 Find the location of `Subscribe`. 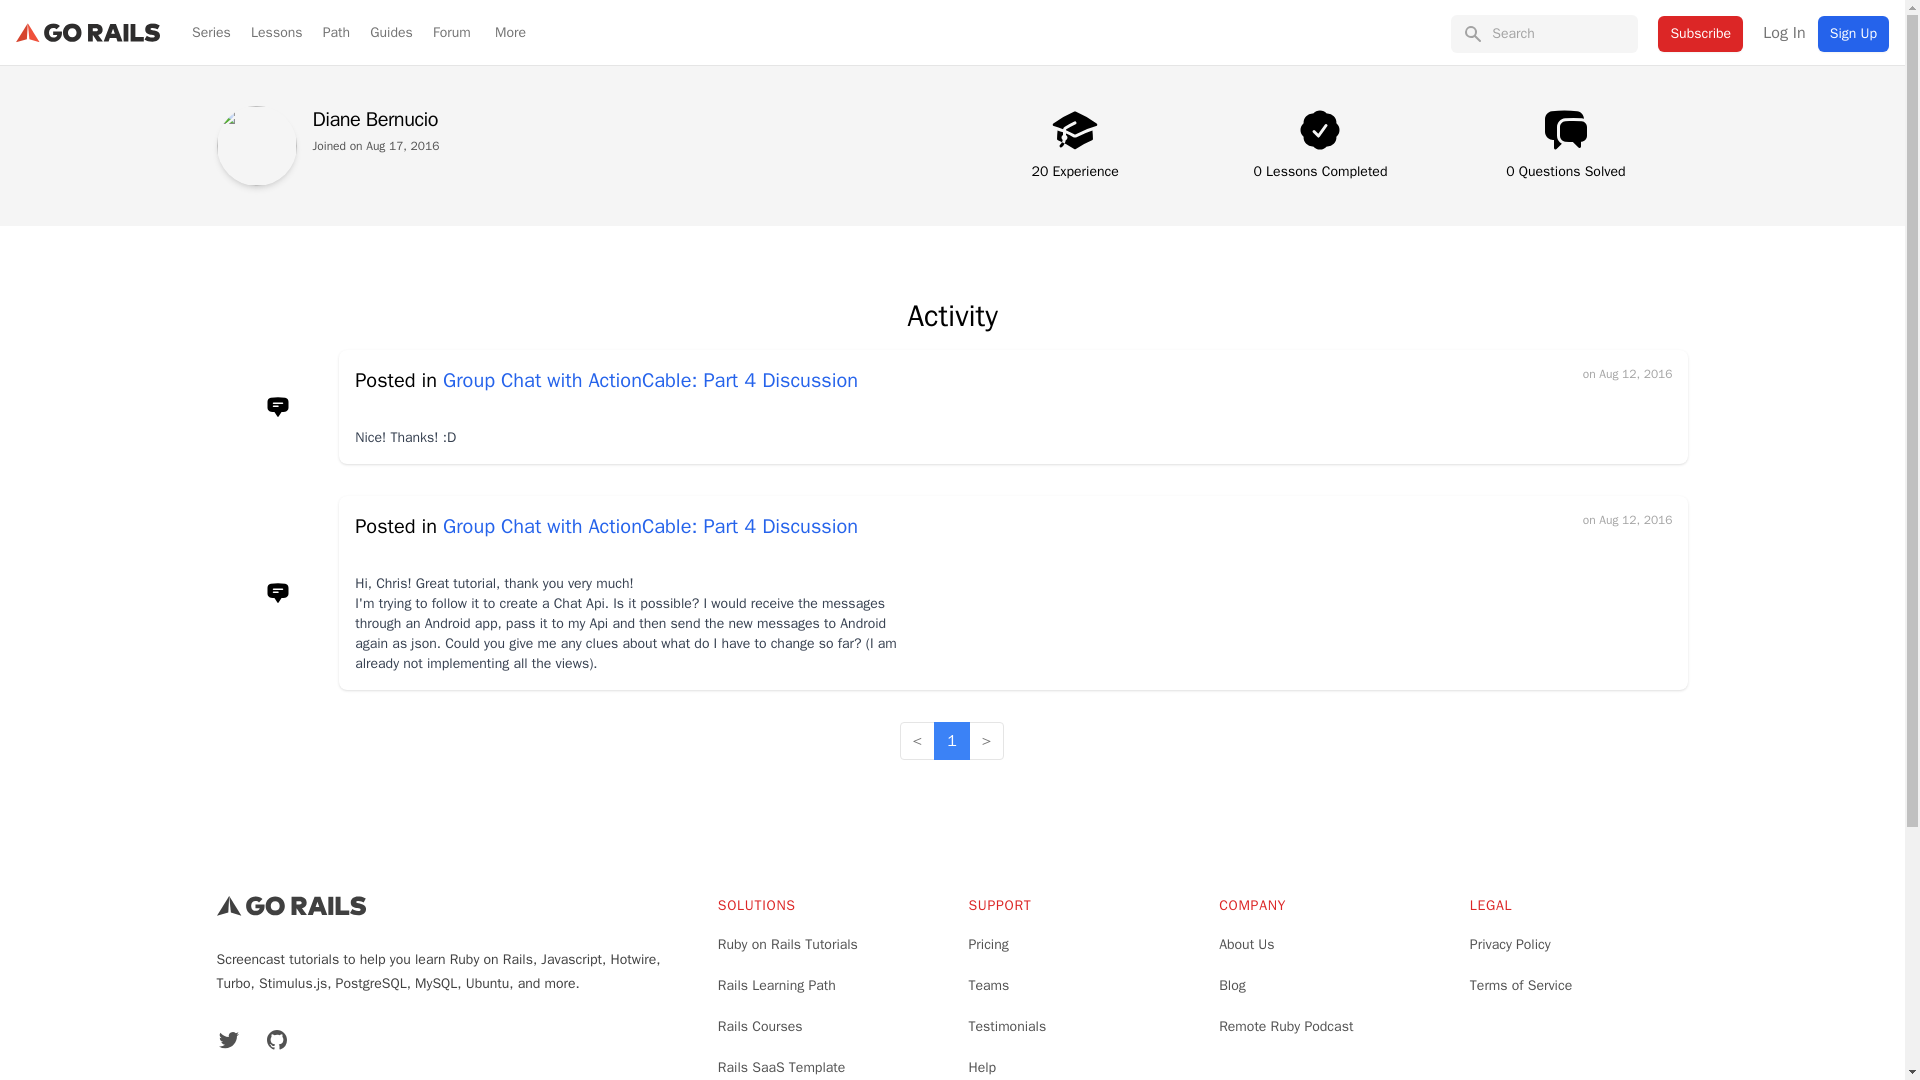

Subscribe is located at coordinates (1700, 34).